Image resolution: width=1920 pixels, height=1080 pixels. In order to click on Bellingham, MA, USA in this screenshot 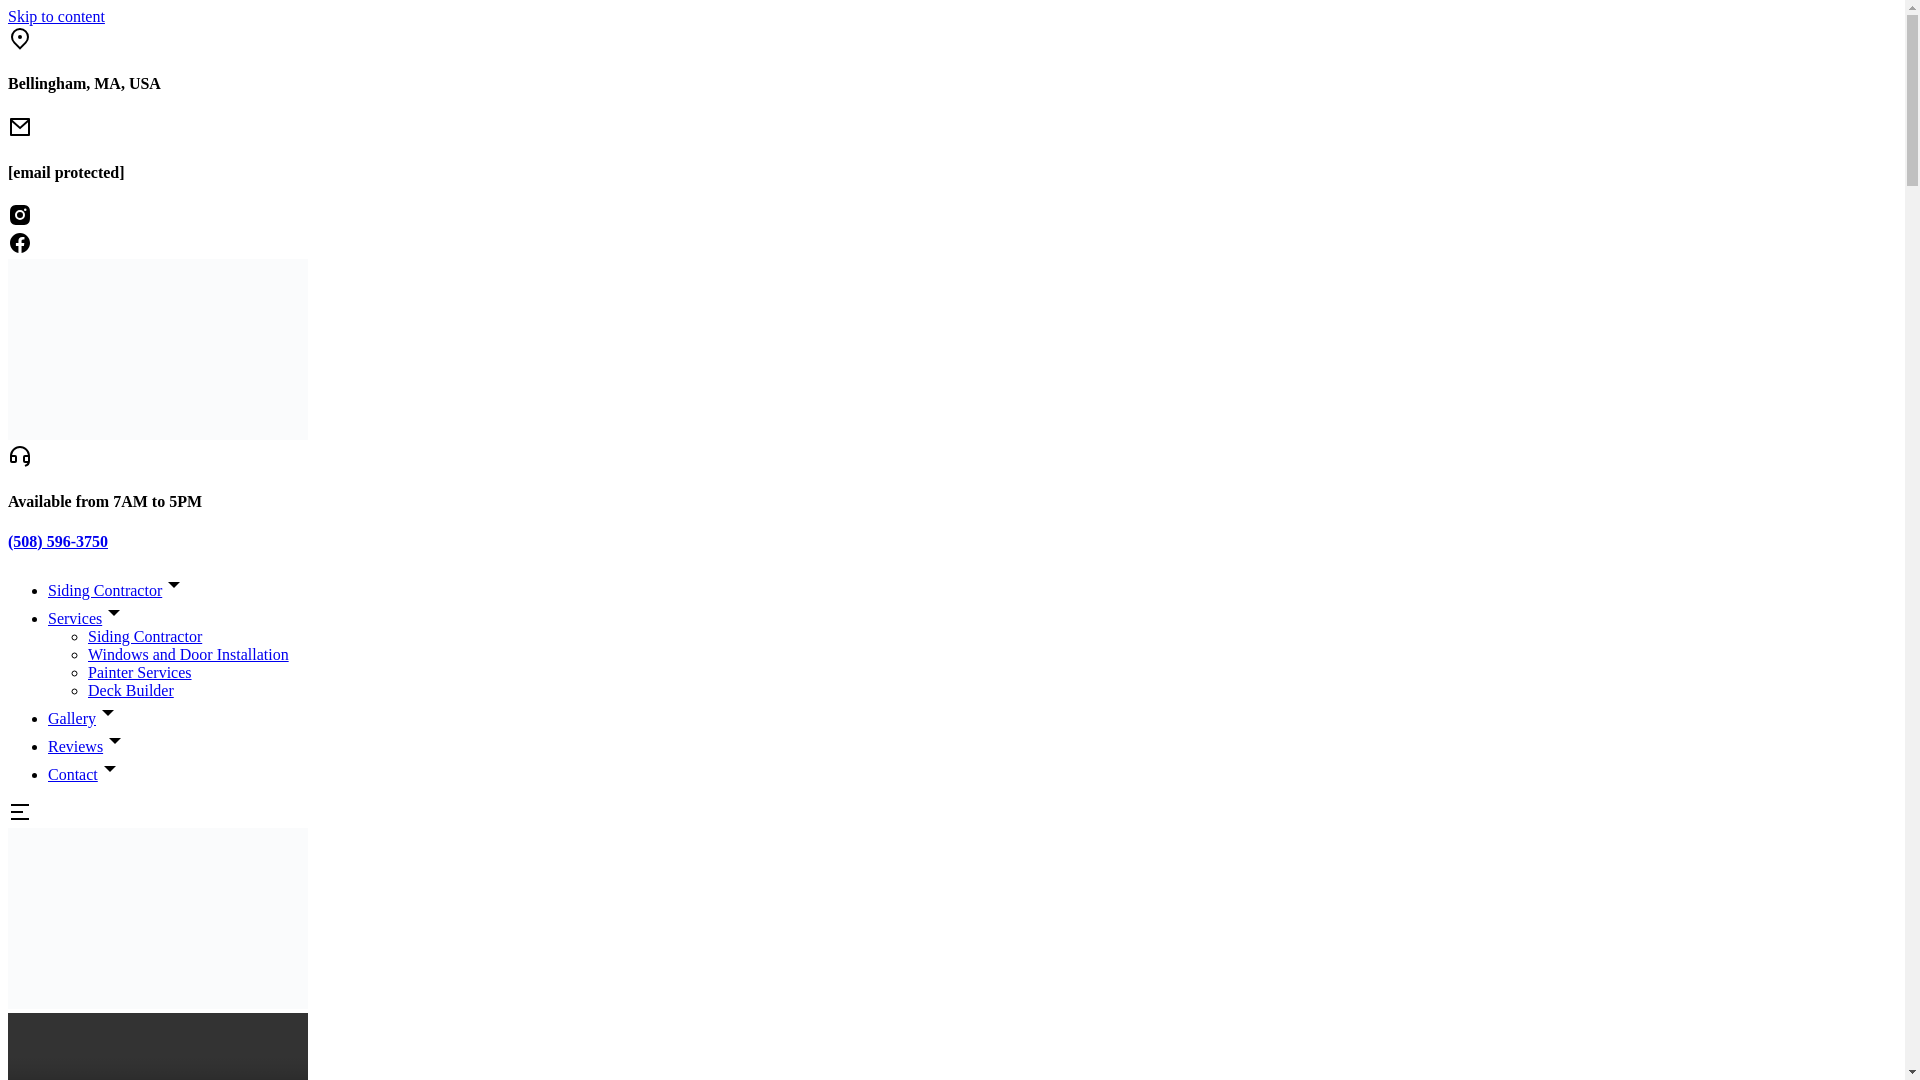, I will do `click(84, 82)`.